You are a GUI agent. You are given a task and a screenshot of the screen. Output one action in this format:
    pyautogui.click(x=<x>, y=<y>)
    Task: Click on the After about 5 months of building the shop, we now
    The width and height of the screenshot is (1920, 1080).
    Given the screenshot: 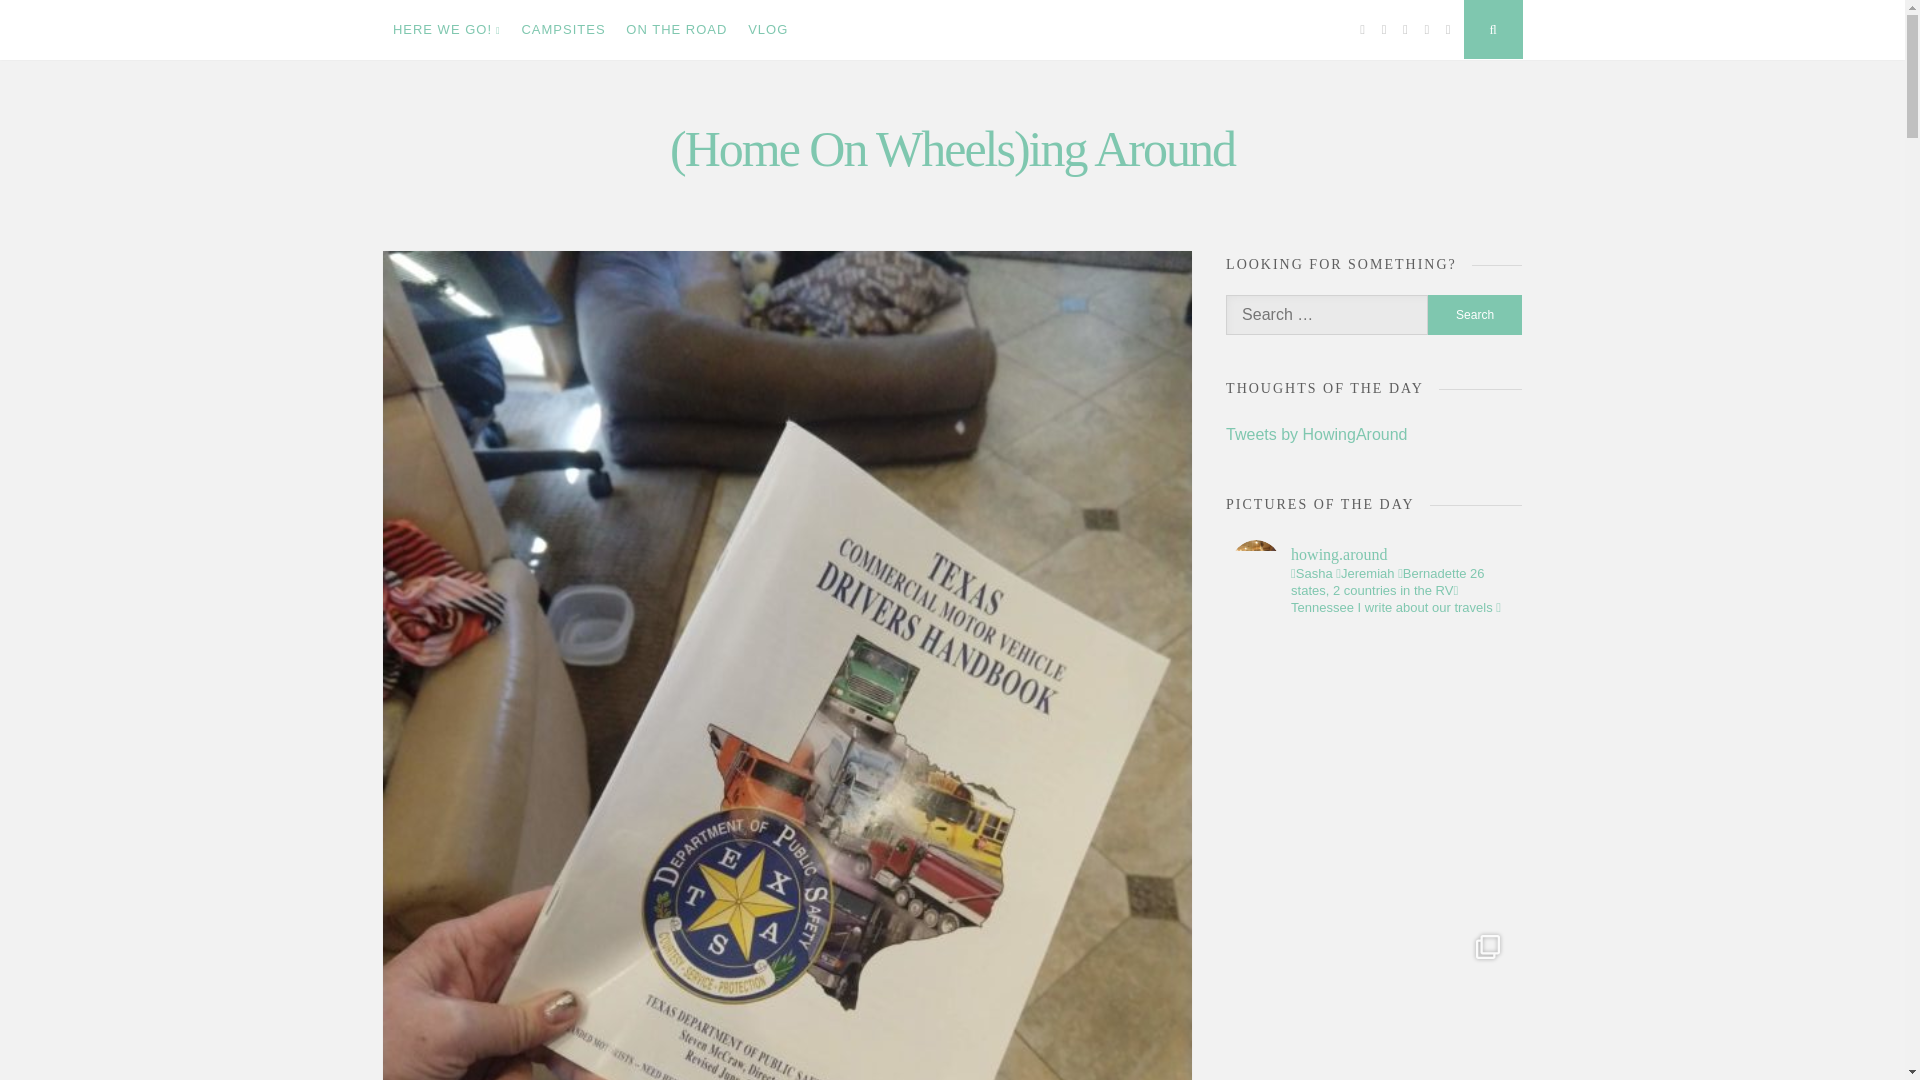 What is the action you would take?
    pyautogui.click(x=1374, y=1002)
    